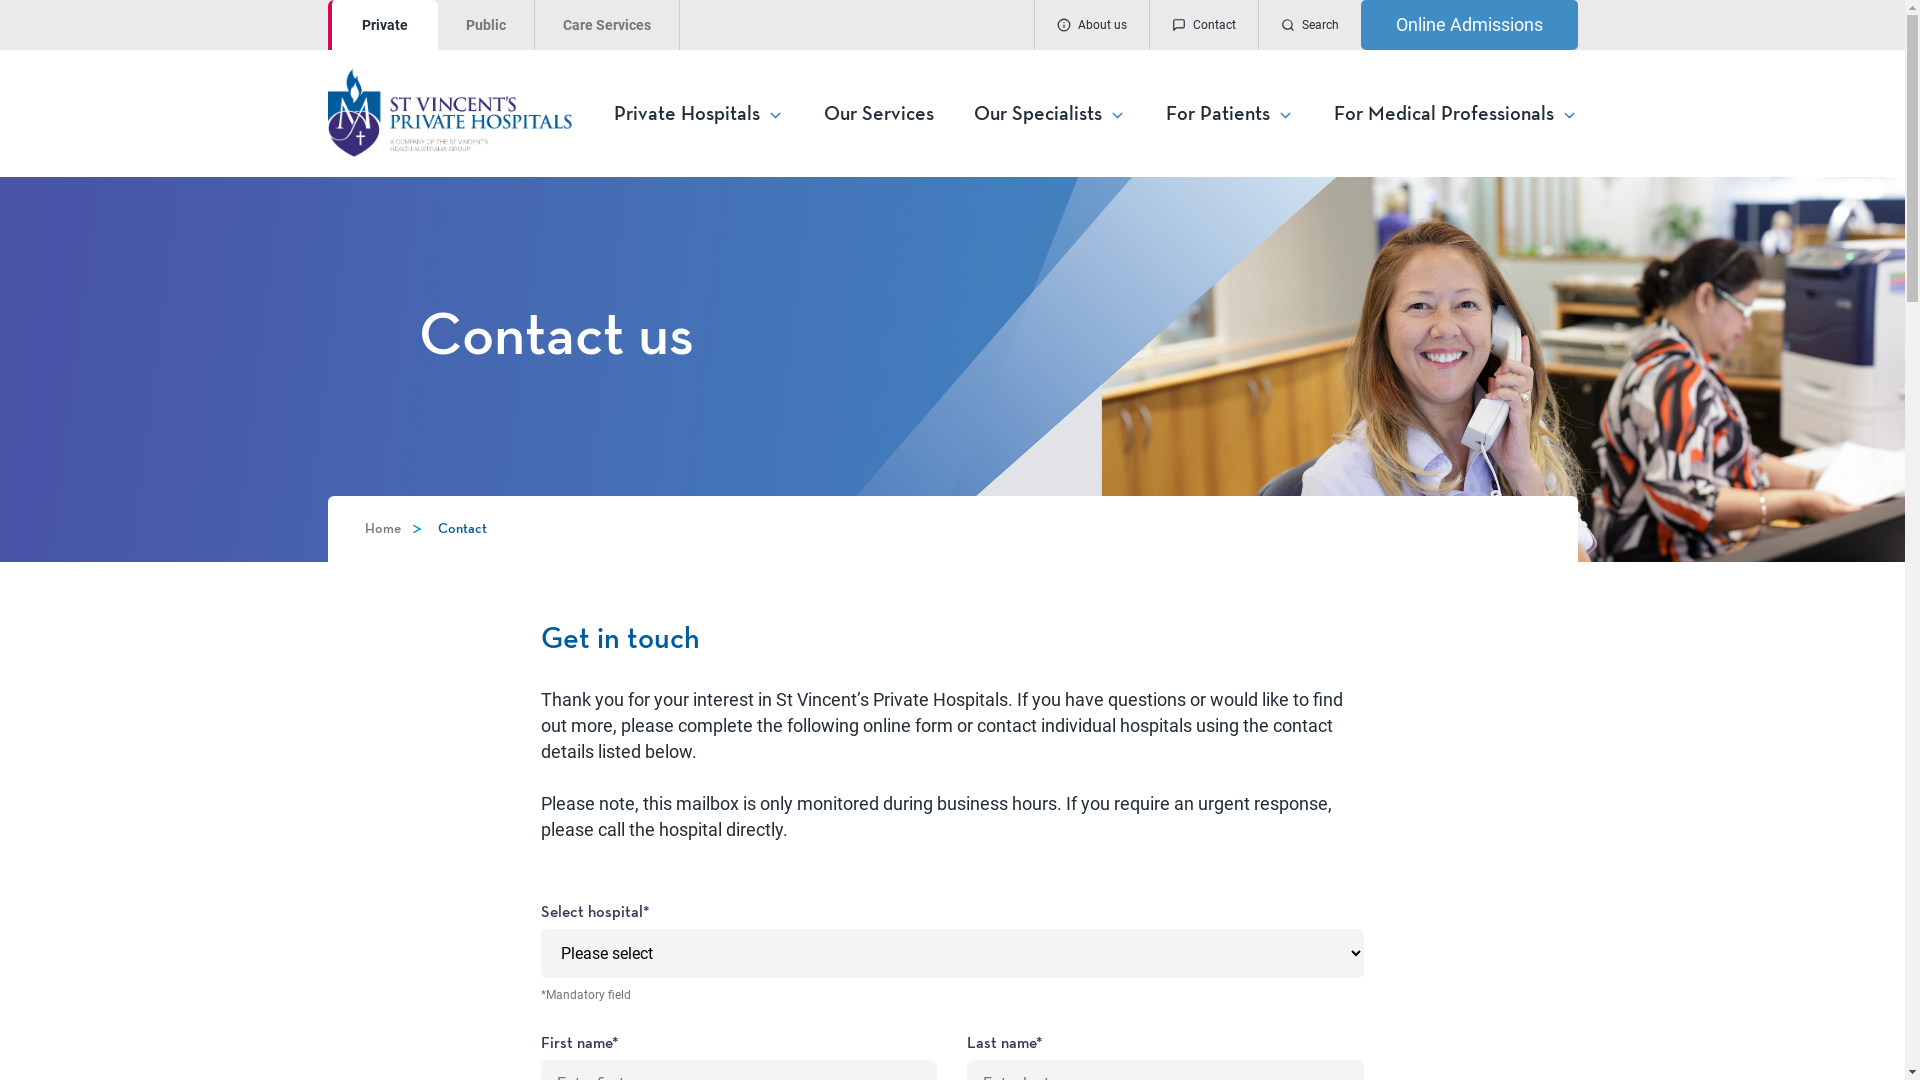 Image resolution: width=1920 pixels, height=1080 pixels. What do you see at coordinates (383, 25) in the screenshot?
I see `Private` at bounding box center [383, 25].